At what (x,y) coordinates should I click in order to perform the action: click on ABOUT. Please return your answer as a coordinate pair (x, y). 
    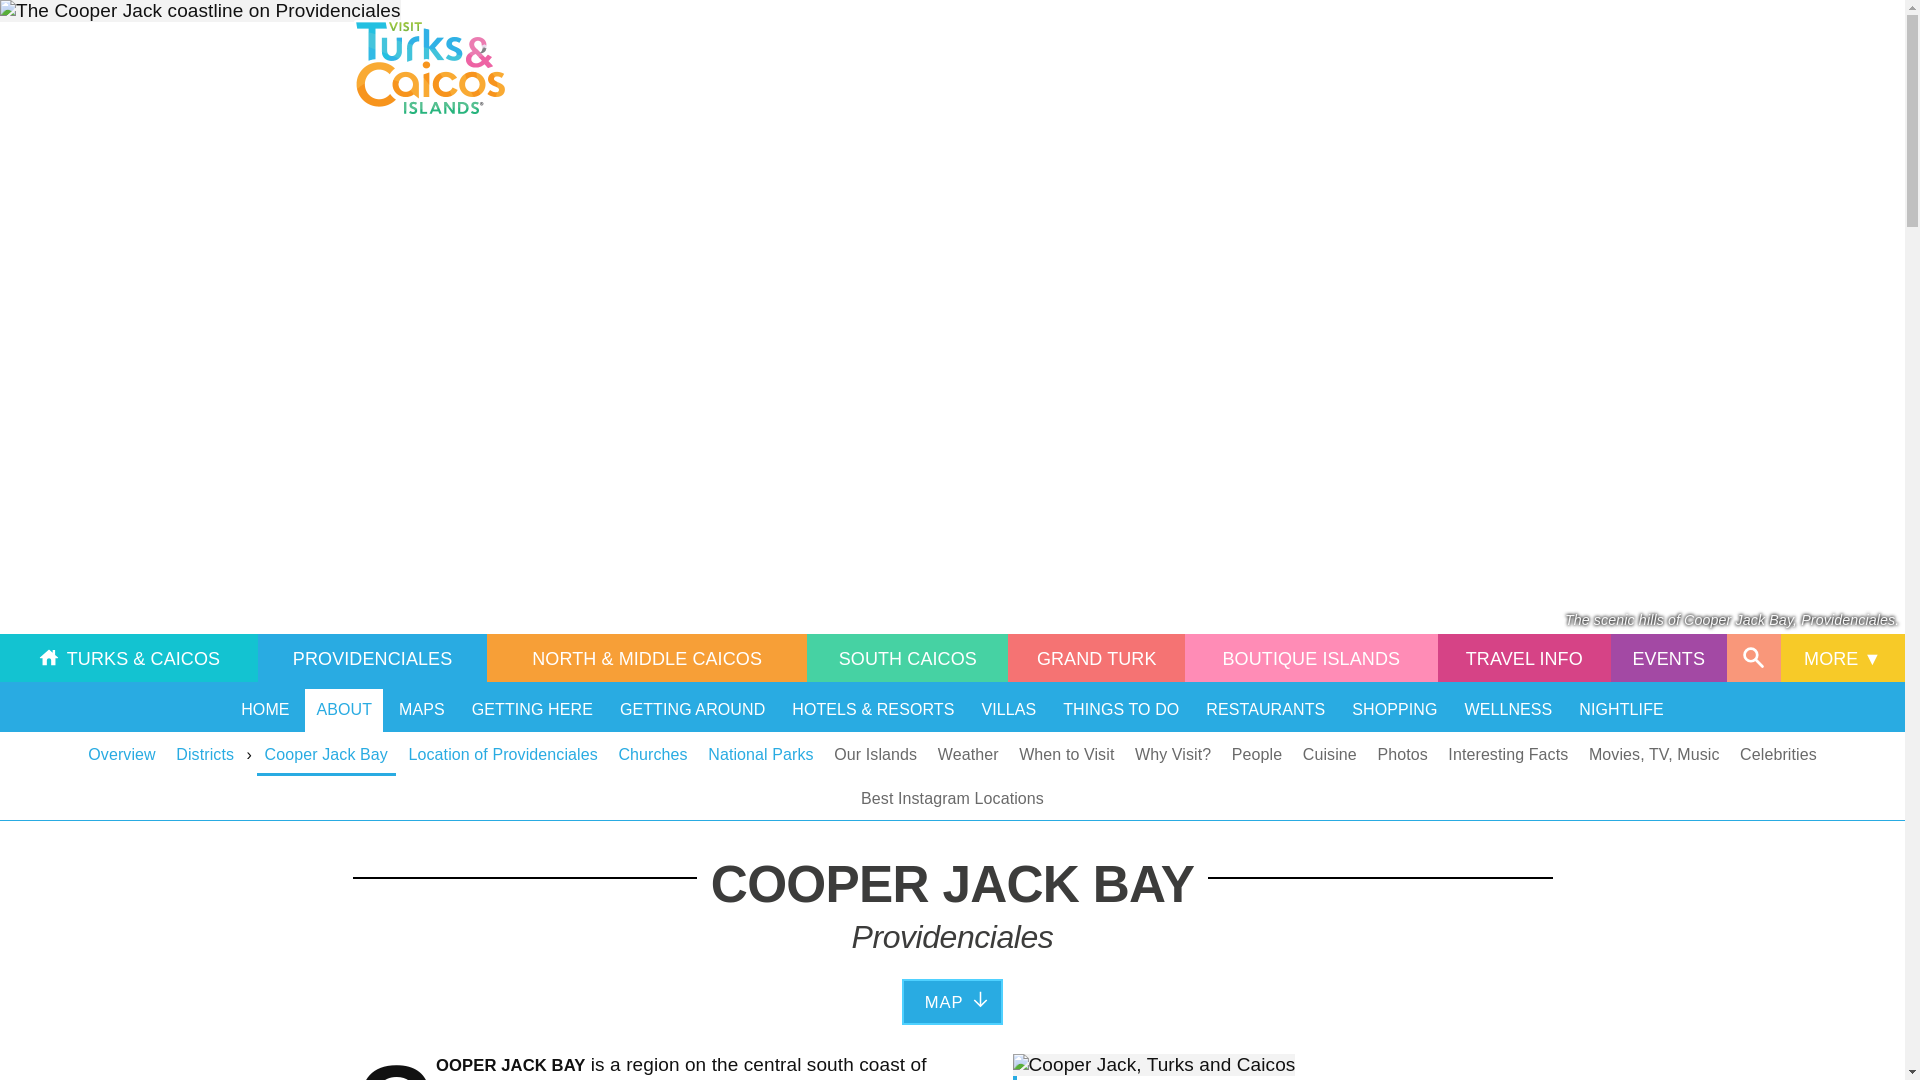
    Looking at the image, I should click on (344, 710).